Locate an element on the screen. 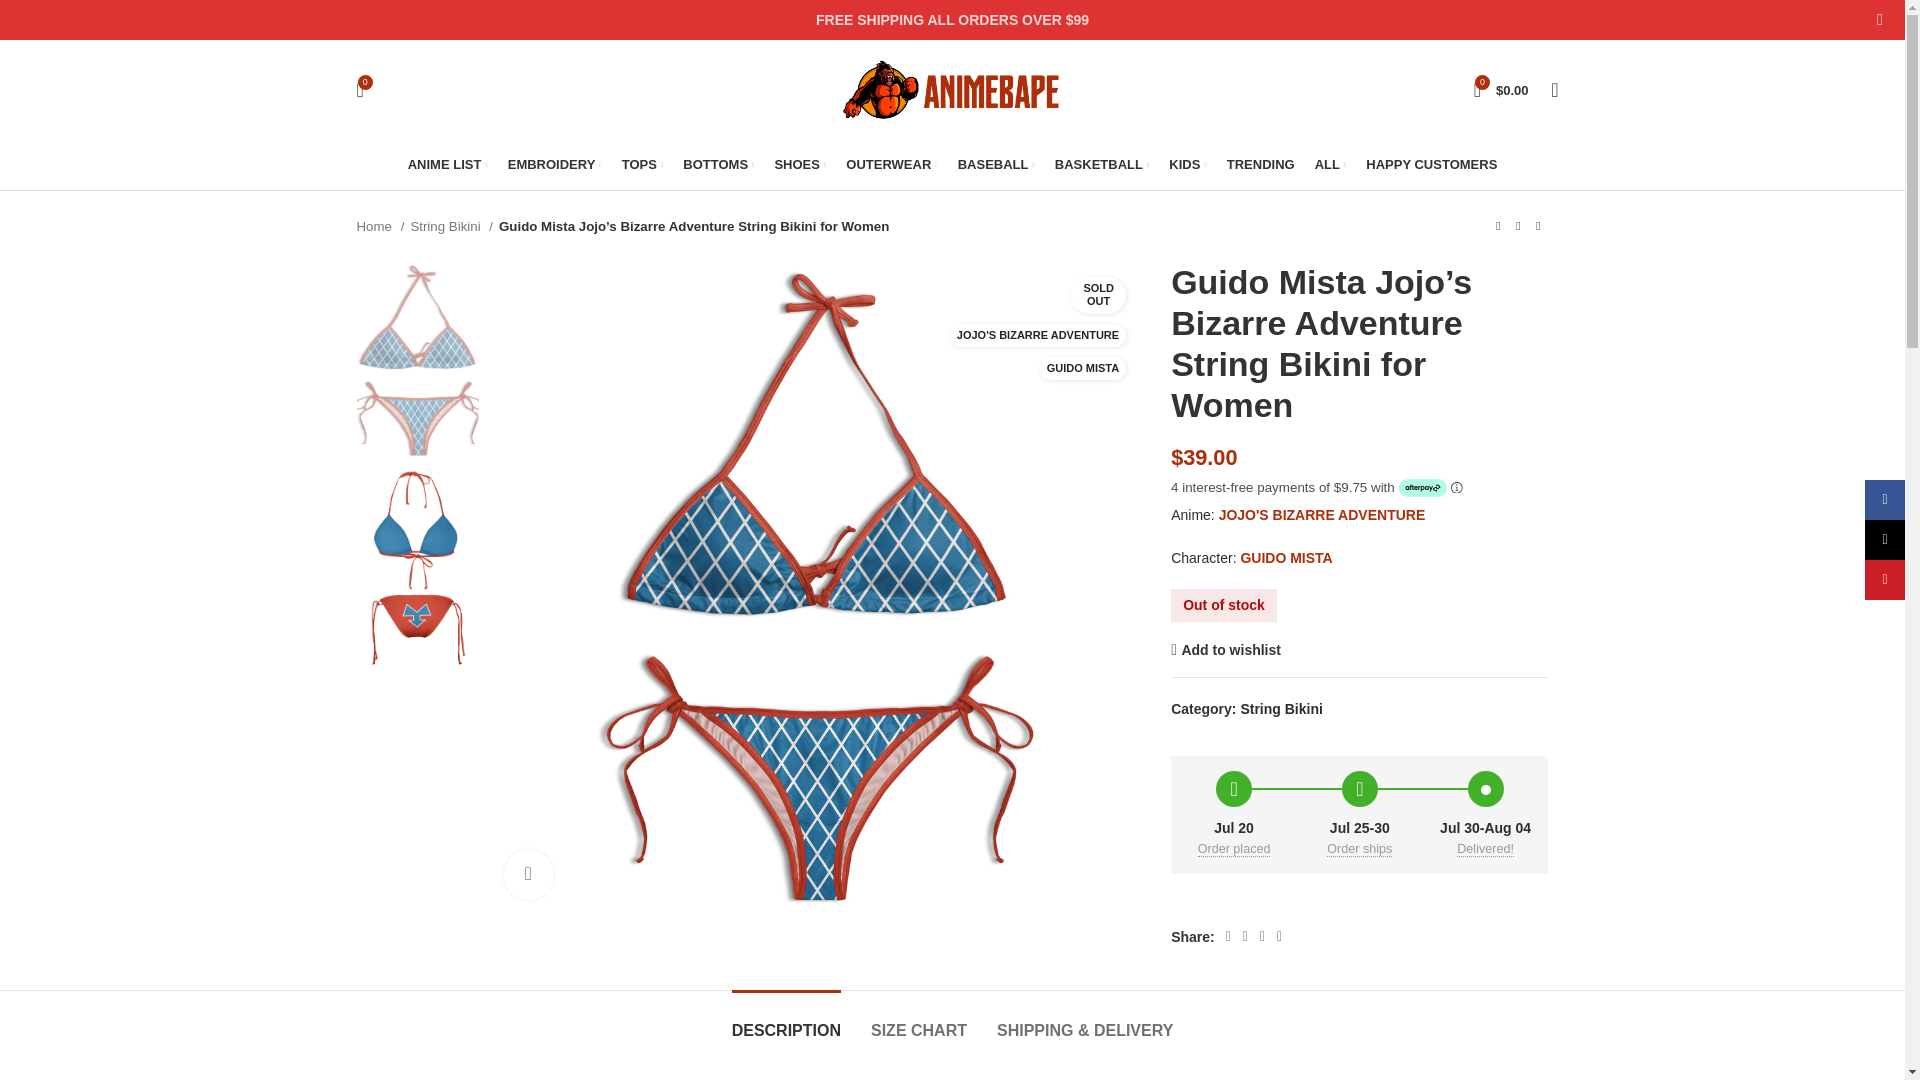 The height and width of the screenshot is (1080, 1920). SHOES is located at coordinates (799, 164).